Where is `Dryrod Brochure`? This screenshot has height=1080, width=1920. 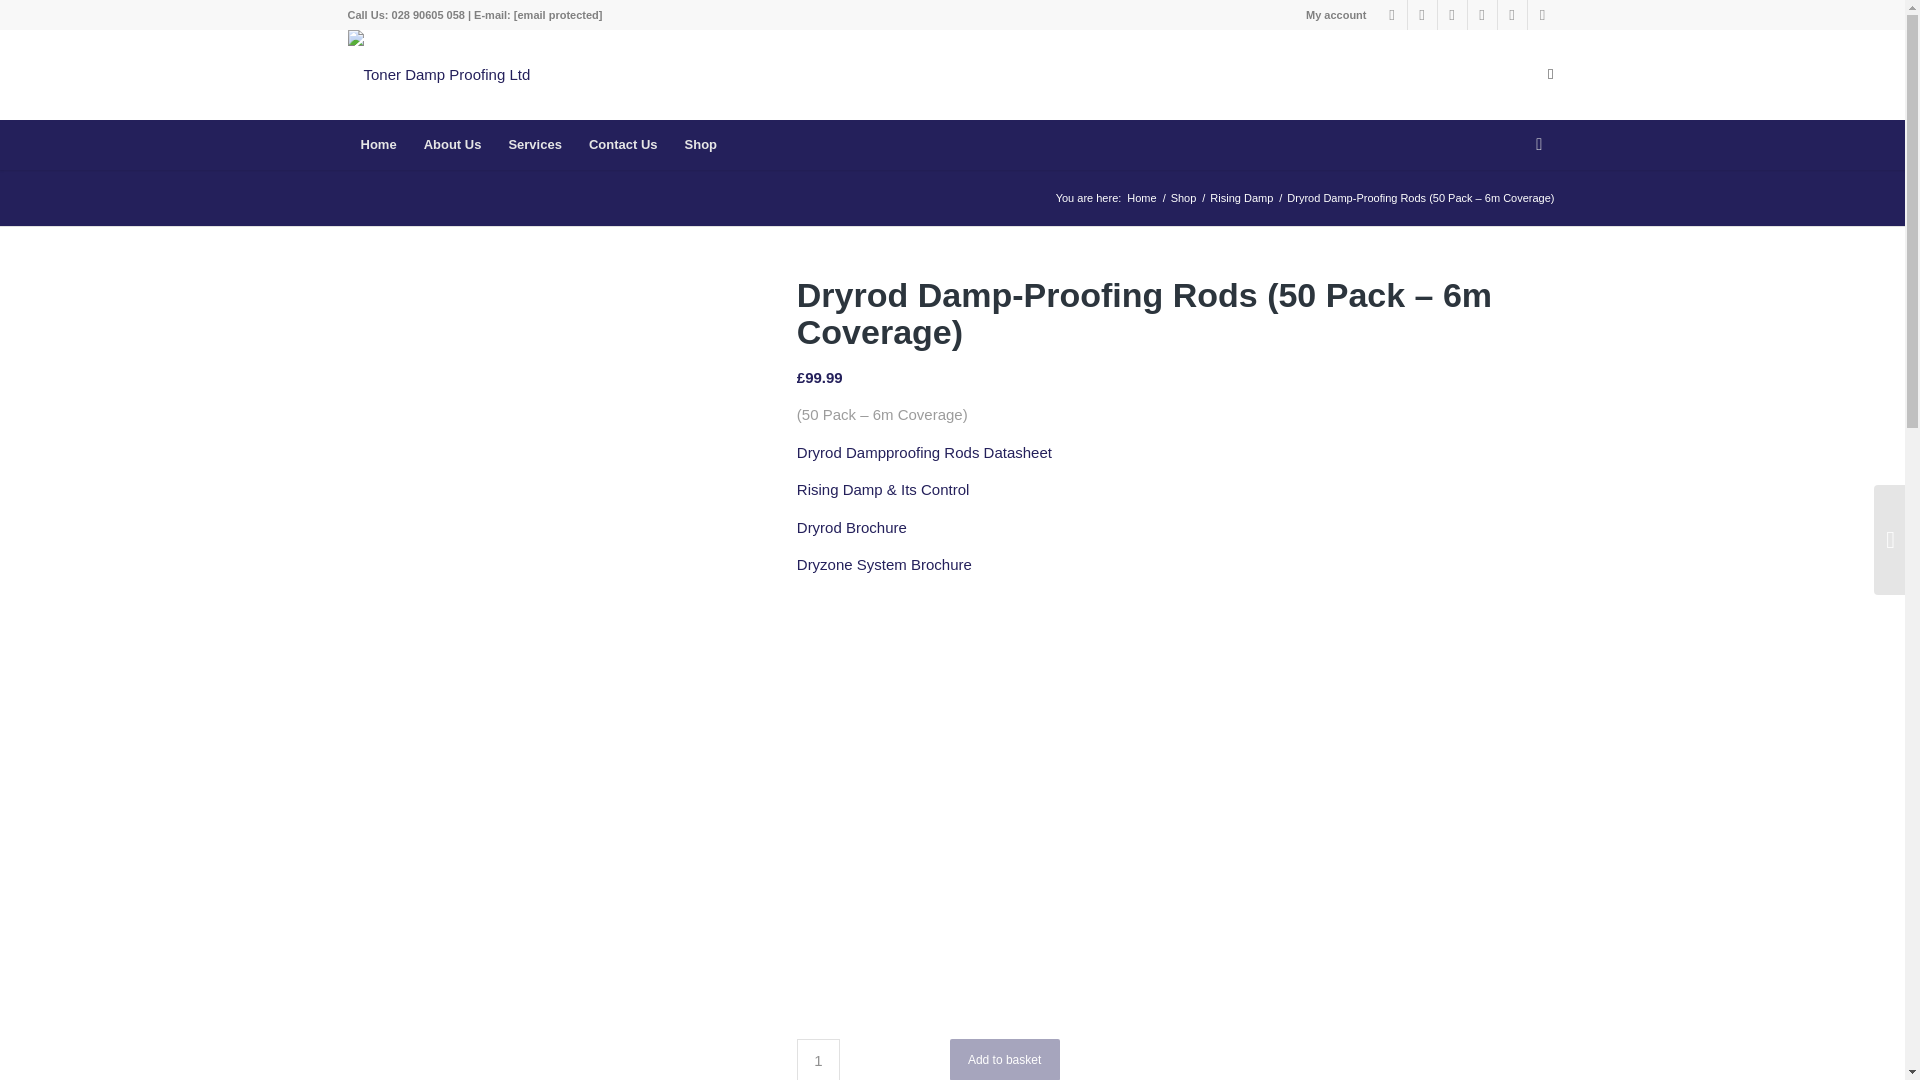
Dryrod Brochure is located at coordinates (851, 527).